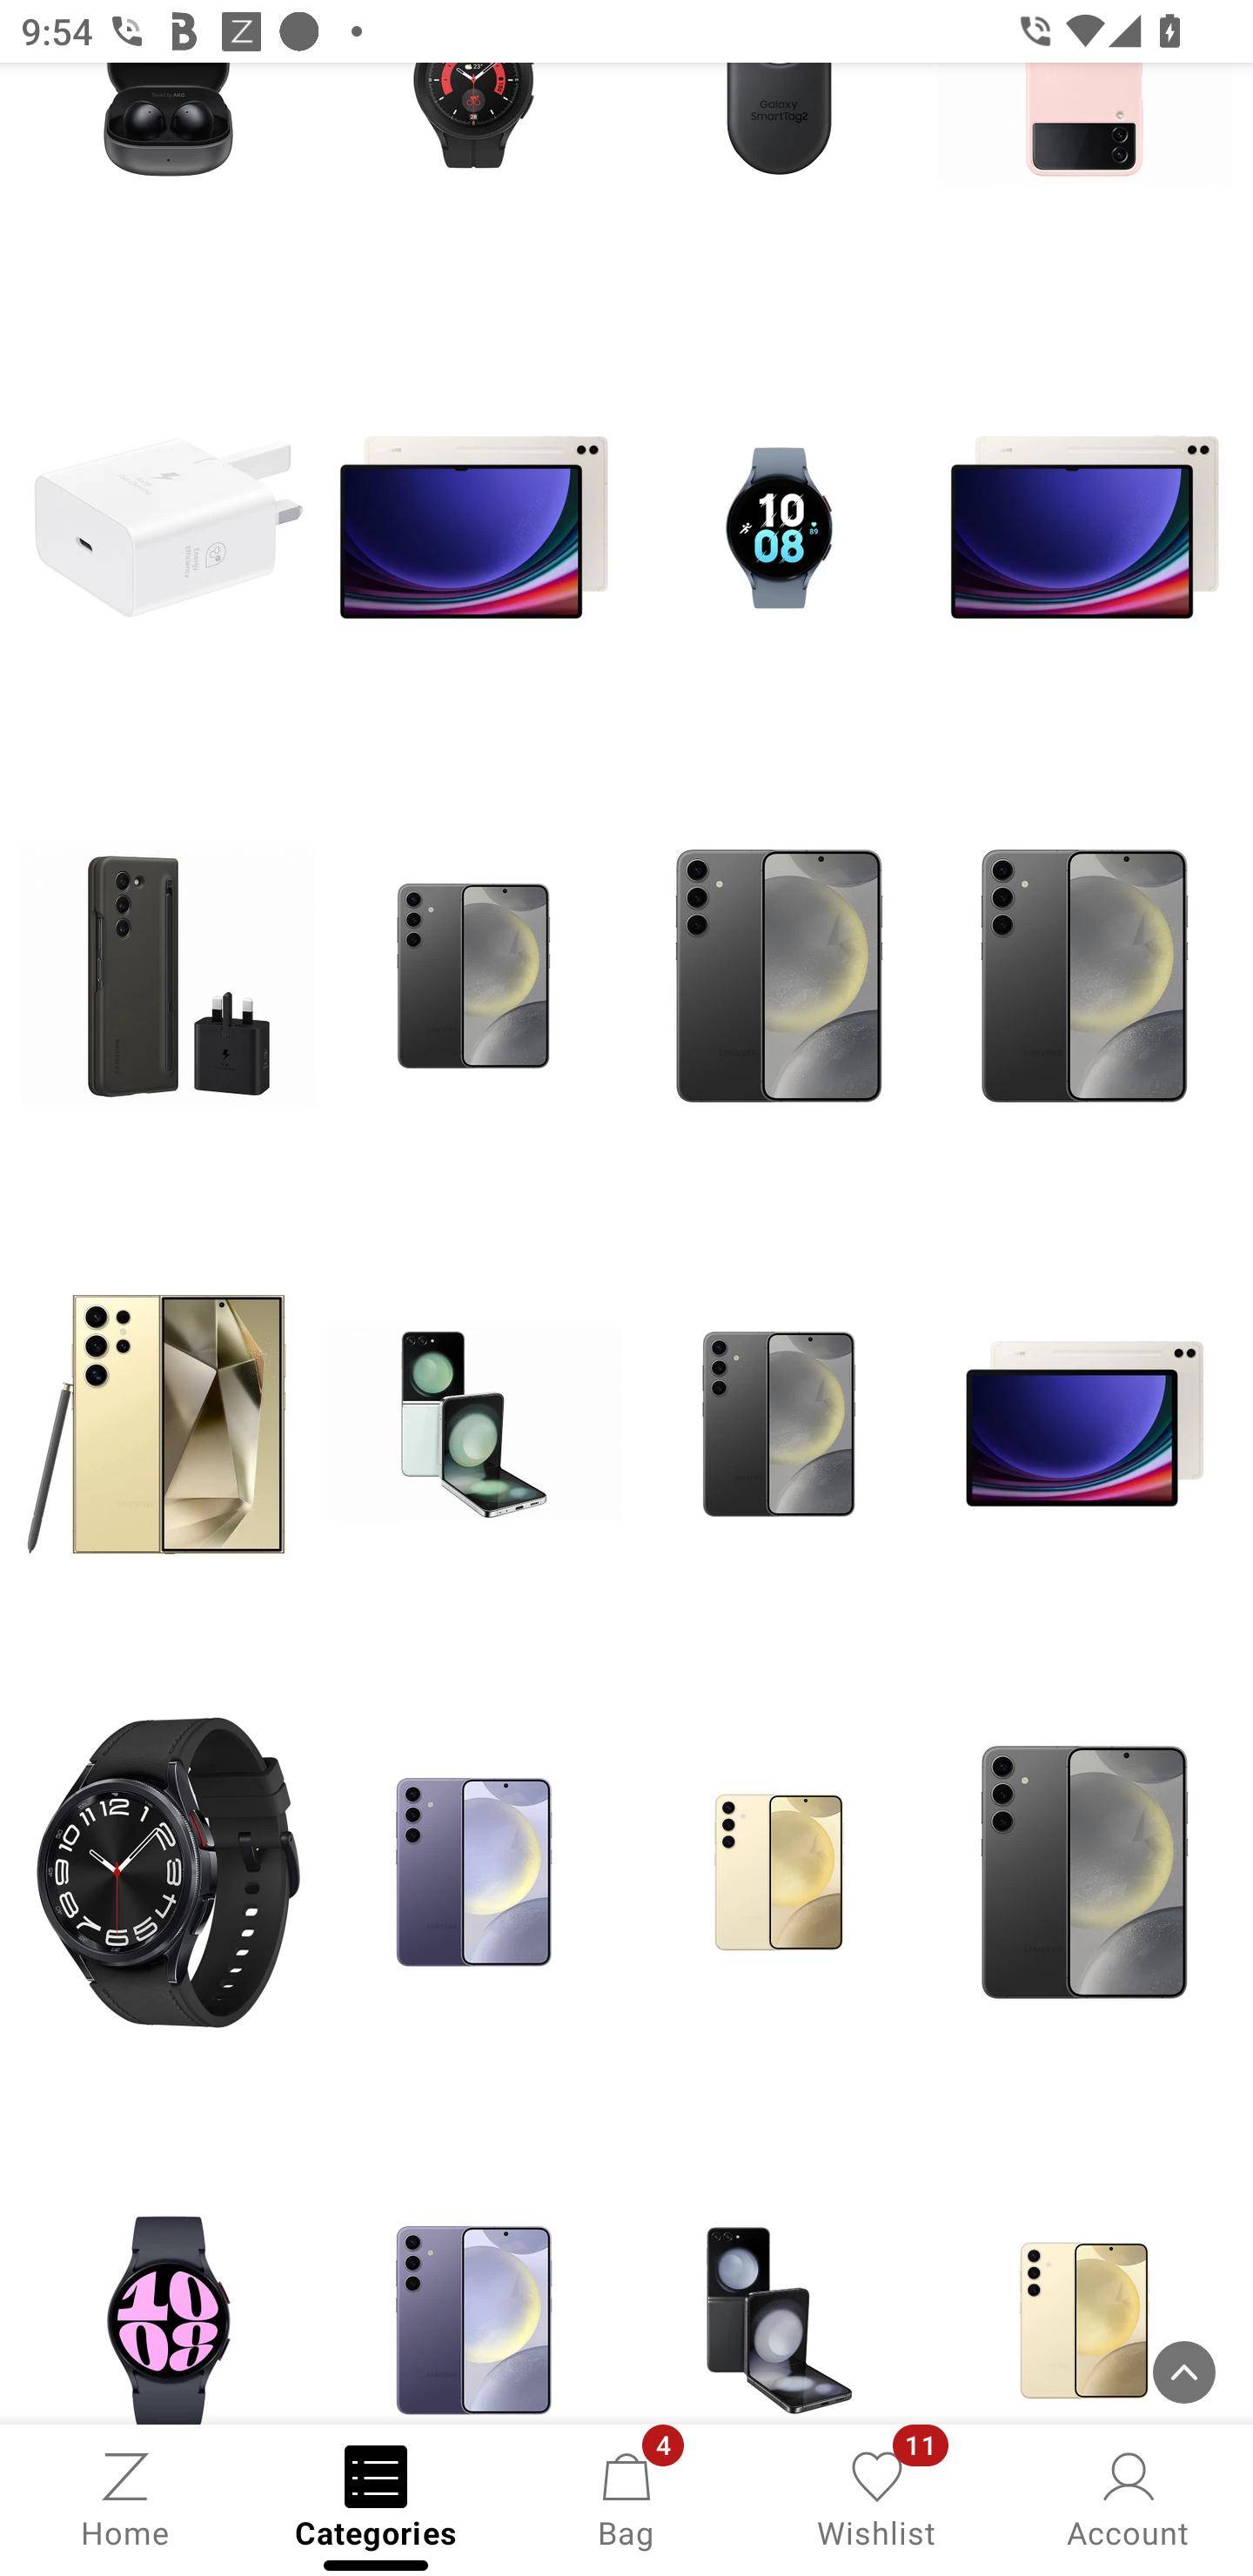  I want to click on Bag, 4 new notifications Bag, so click(626, 2498).